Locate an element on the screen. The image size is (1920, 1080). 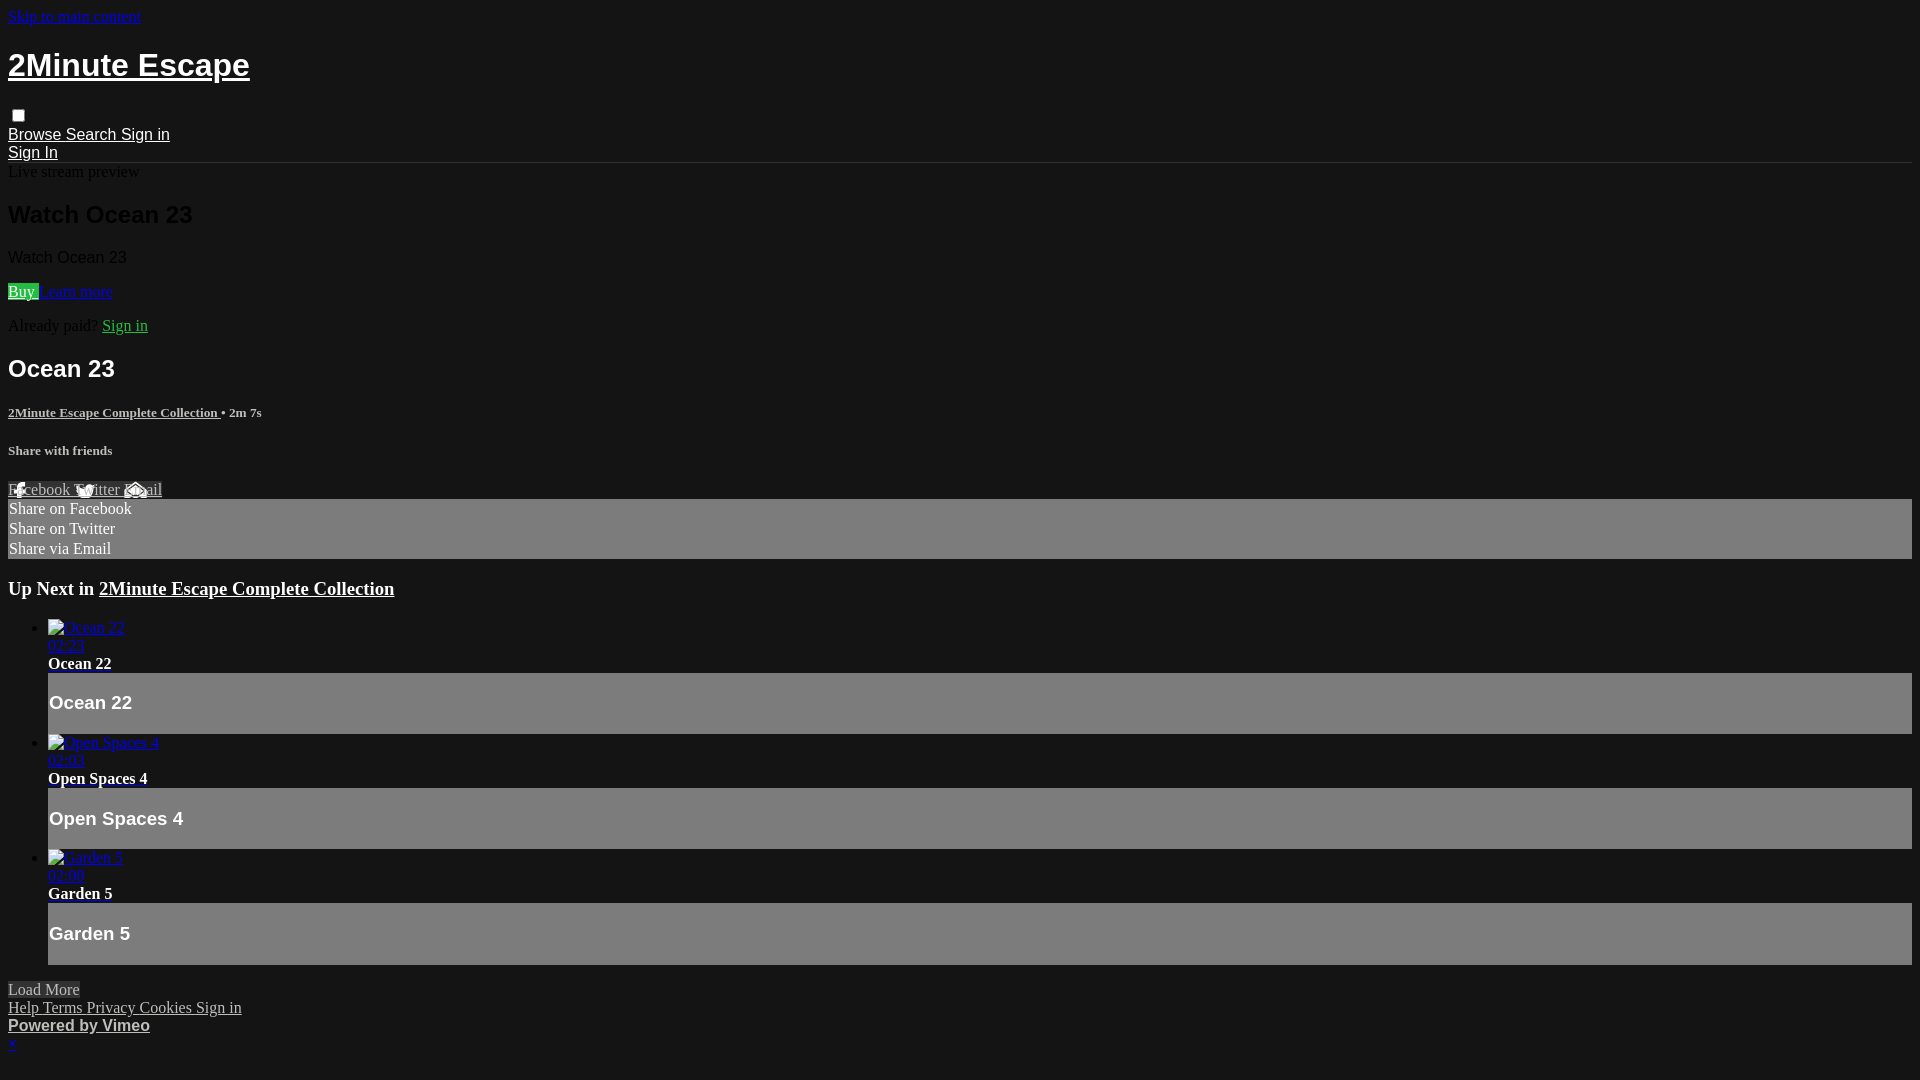
2Minute Escape Complete Collection is located at coordinates (247, 588).